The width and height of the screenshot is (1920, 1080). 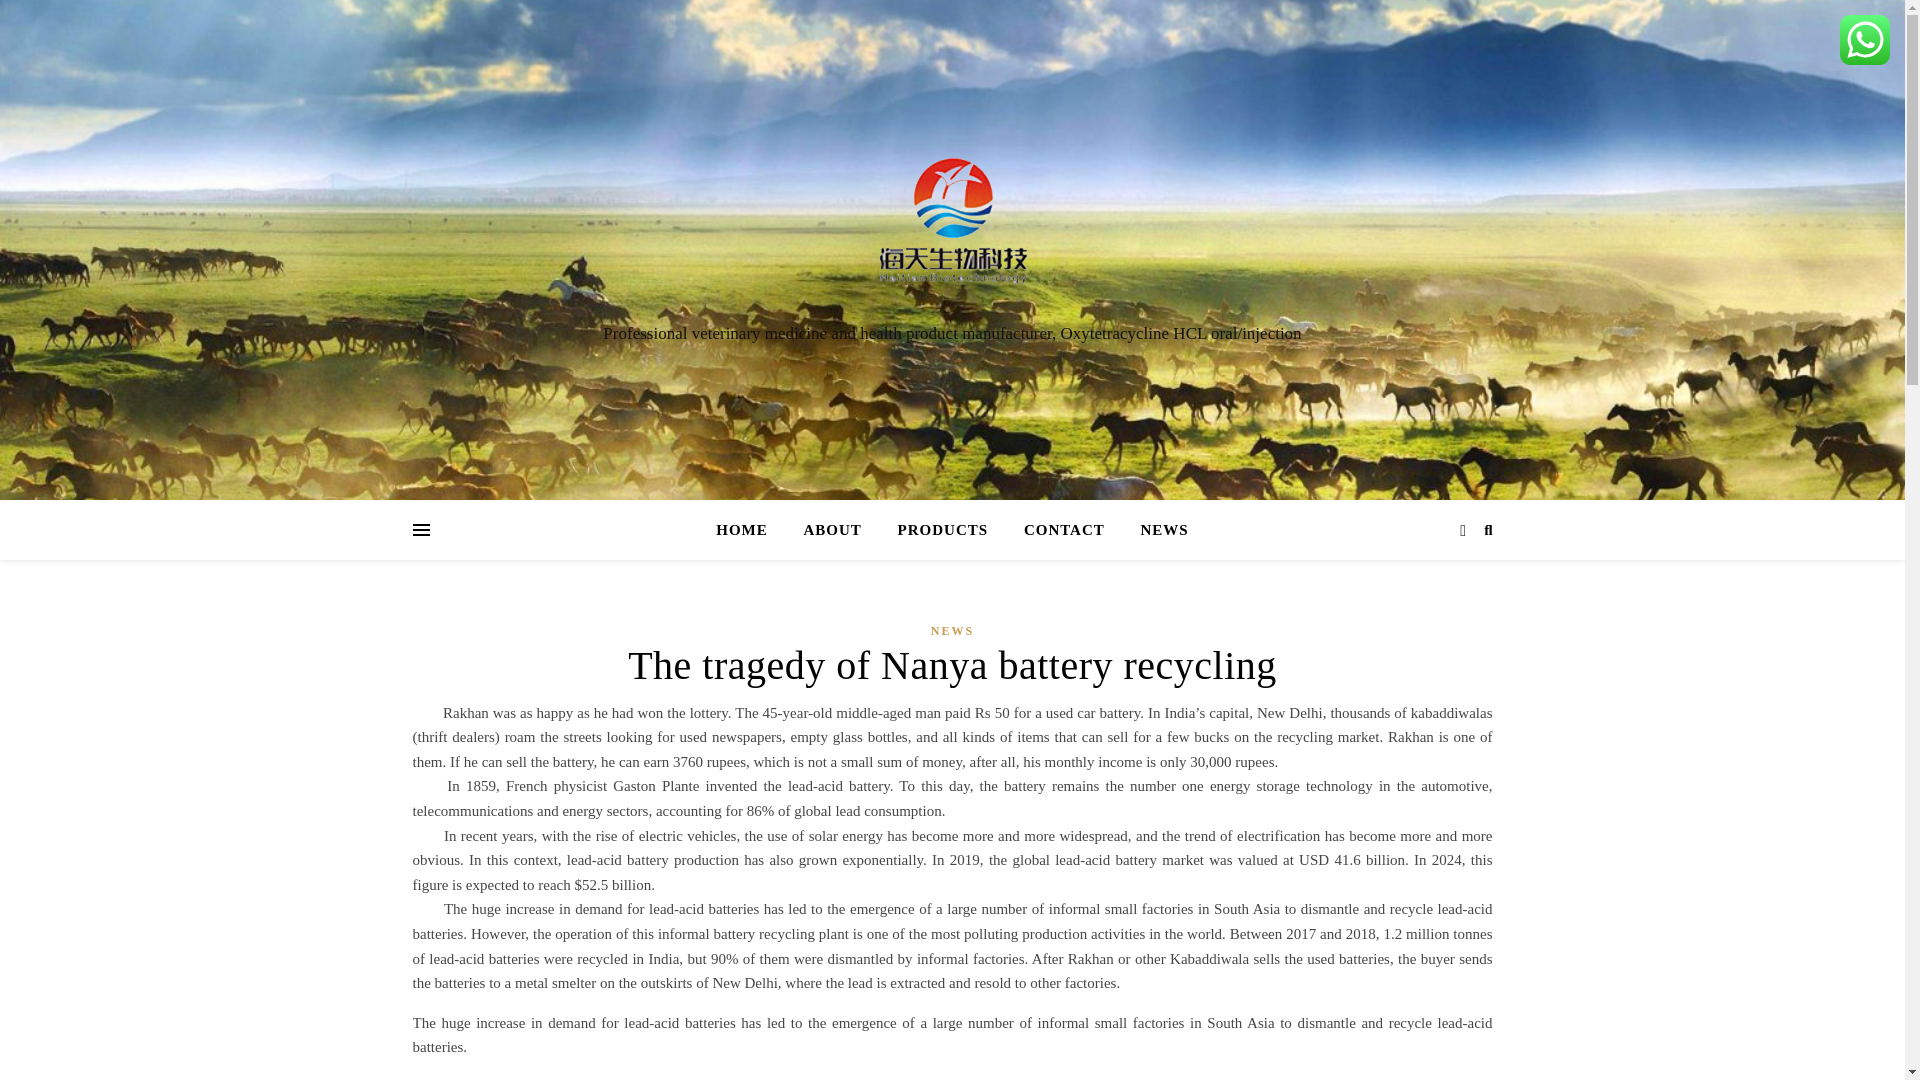 What do you see at coordinates (952, 630) in the screenshot?
I see `NEWS` at bounding box center [952, 630].